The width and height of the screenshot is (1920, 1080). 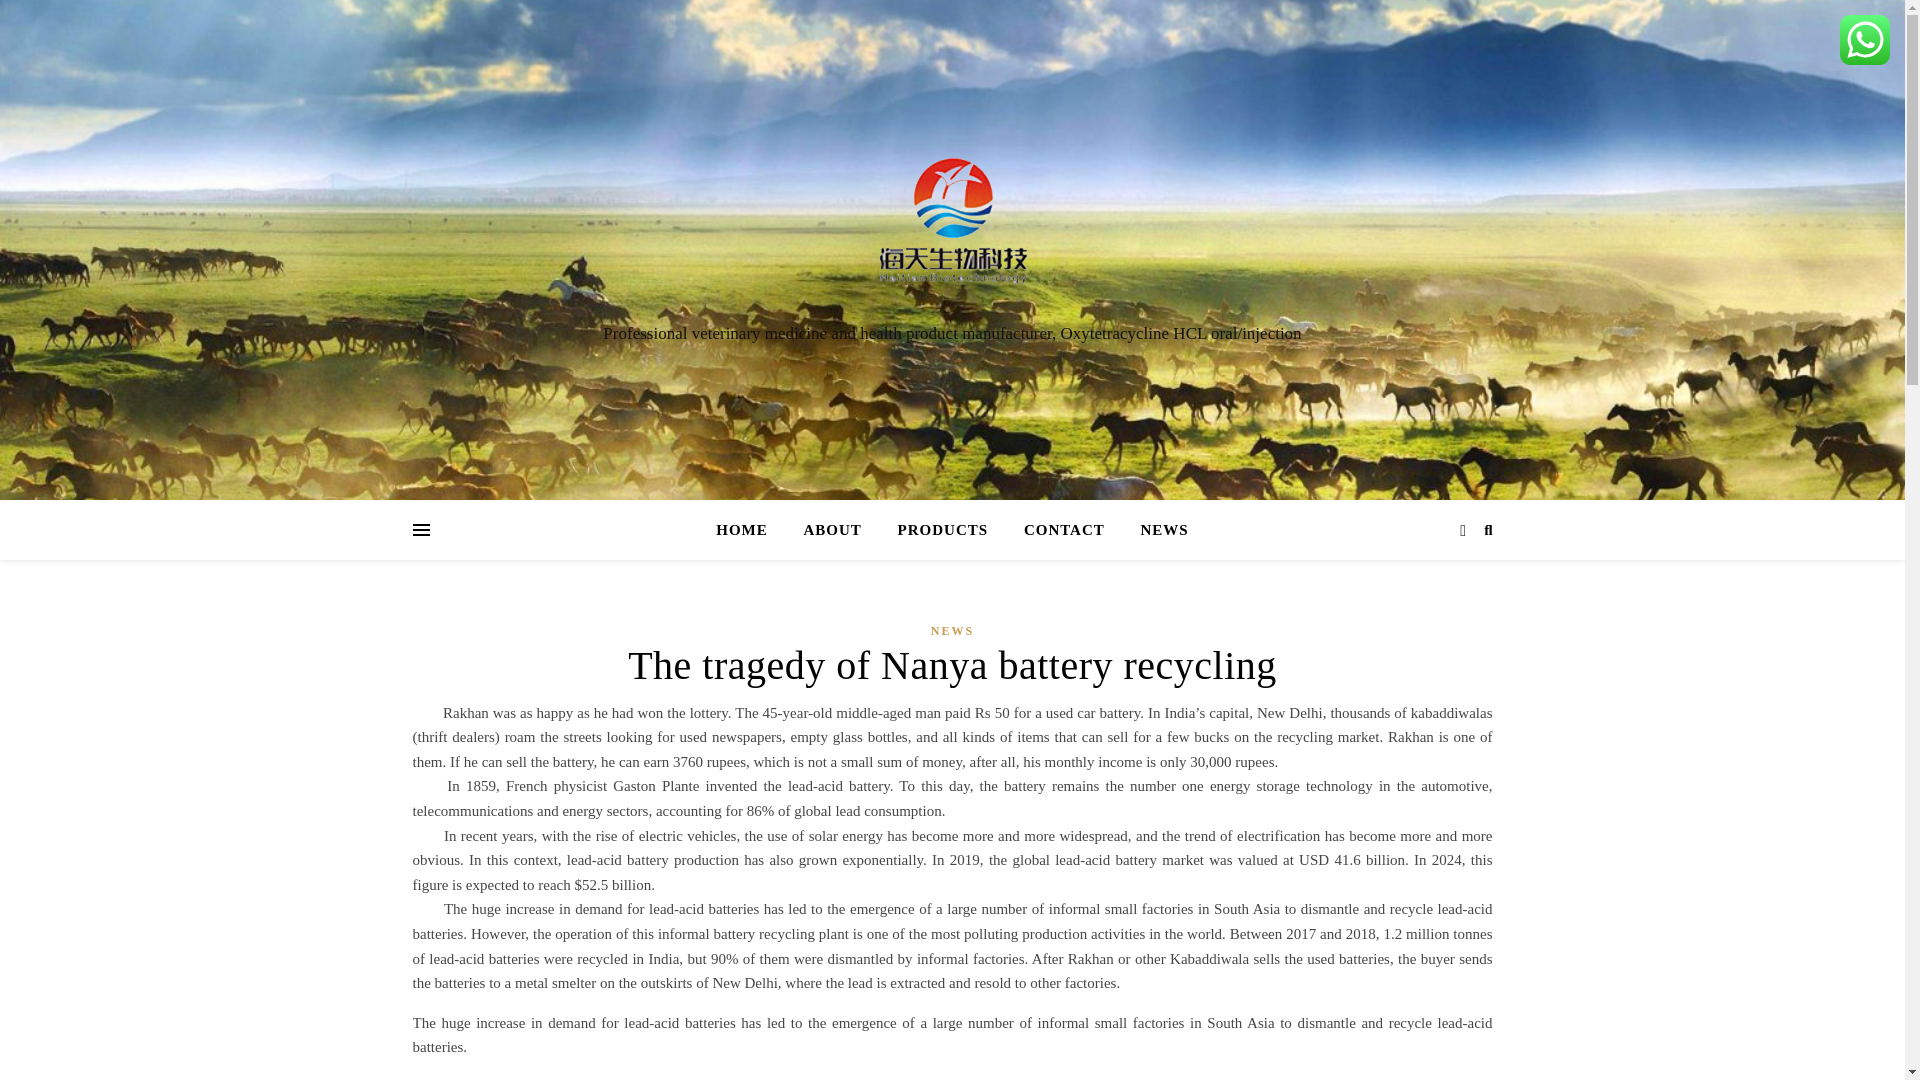 What do you see at coordinates (952, 630) in the screenshot?
I see `NEWS` at bounding box center [952, 630].